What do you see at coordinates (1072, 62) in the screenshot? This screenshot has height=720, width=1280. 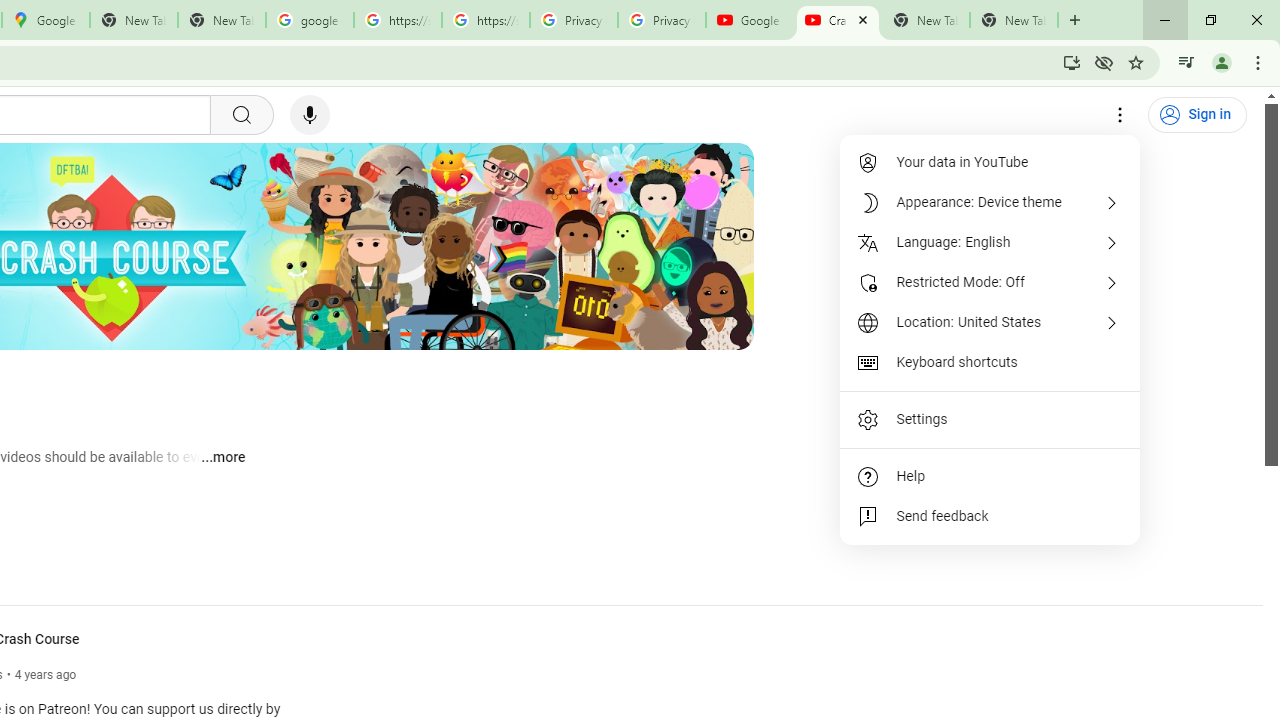 I see `Install YouTube` at bounding box center [1072, 62].